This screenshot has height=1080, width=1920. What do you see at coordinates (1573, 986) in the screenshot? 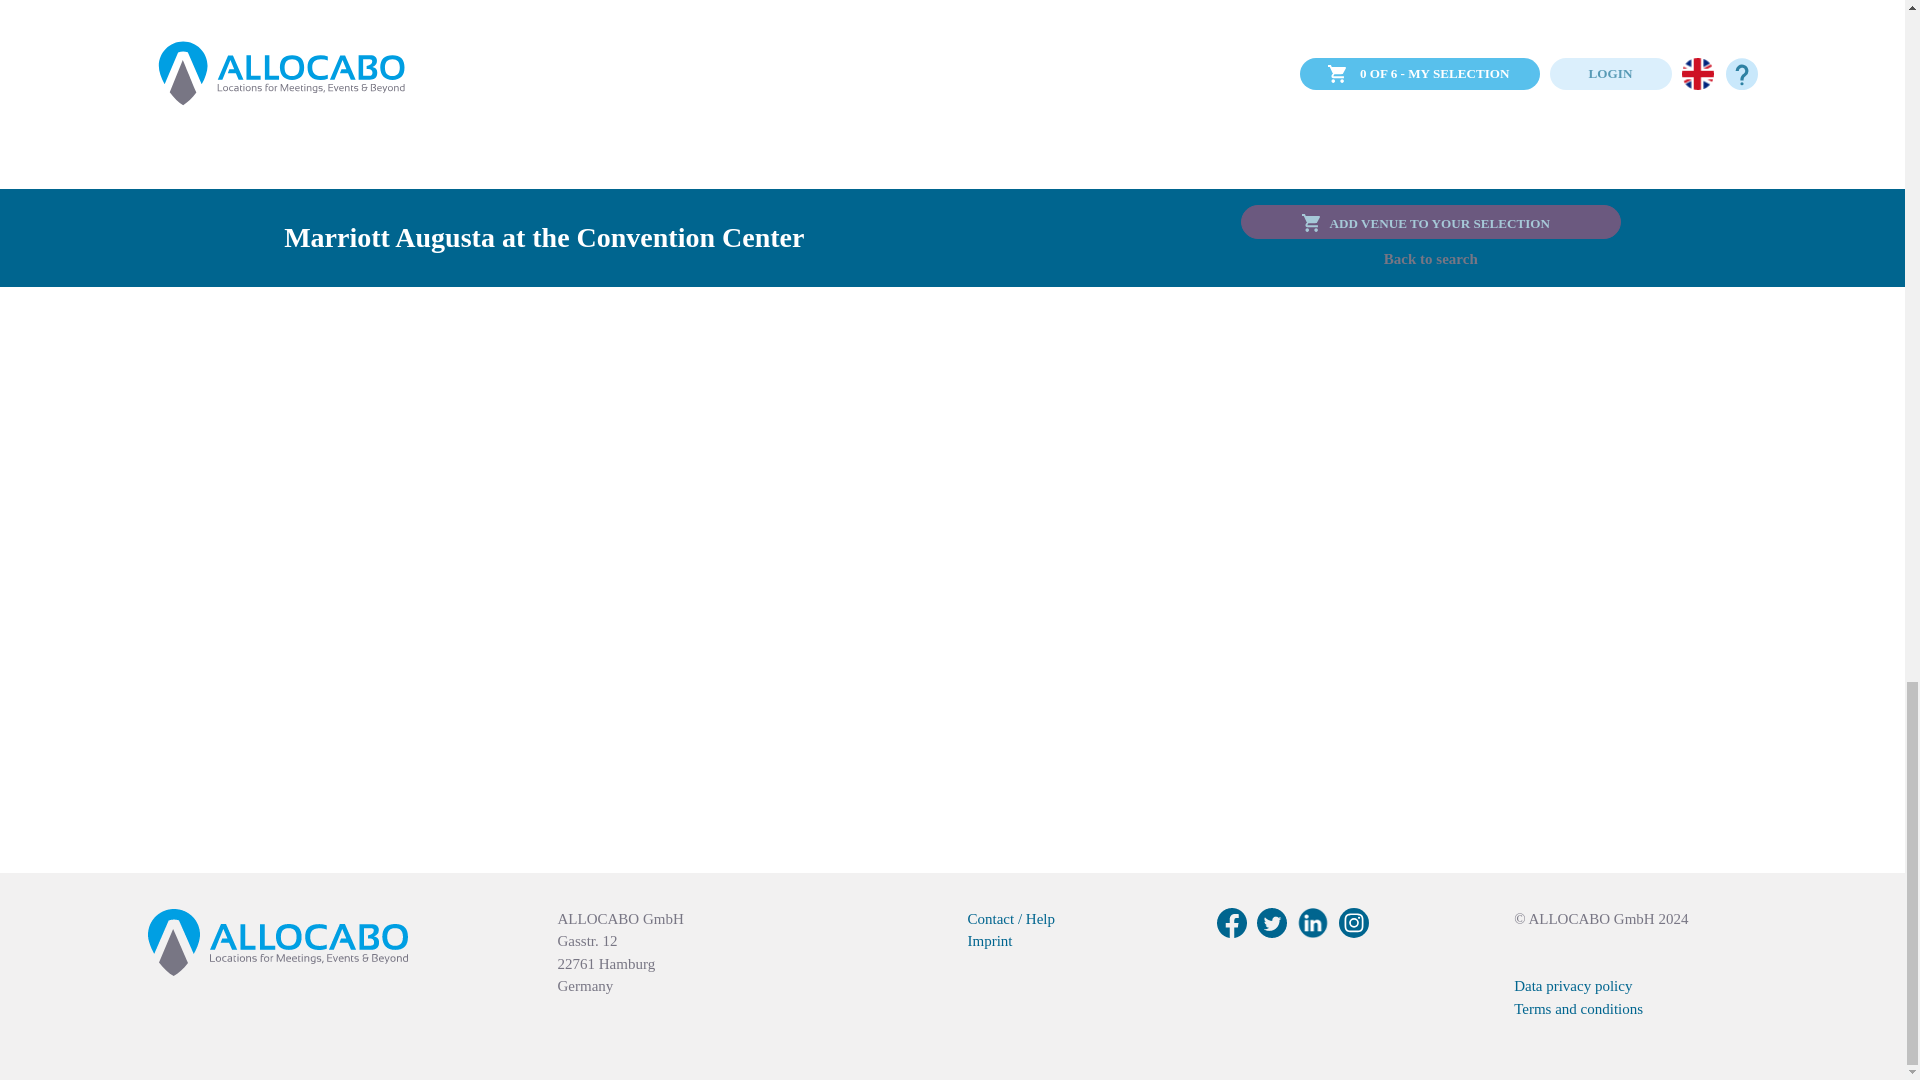
I see `Data privacy policy` at bounding box center [1573, 986].